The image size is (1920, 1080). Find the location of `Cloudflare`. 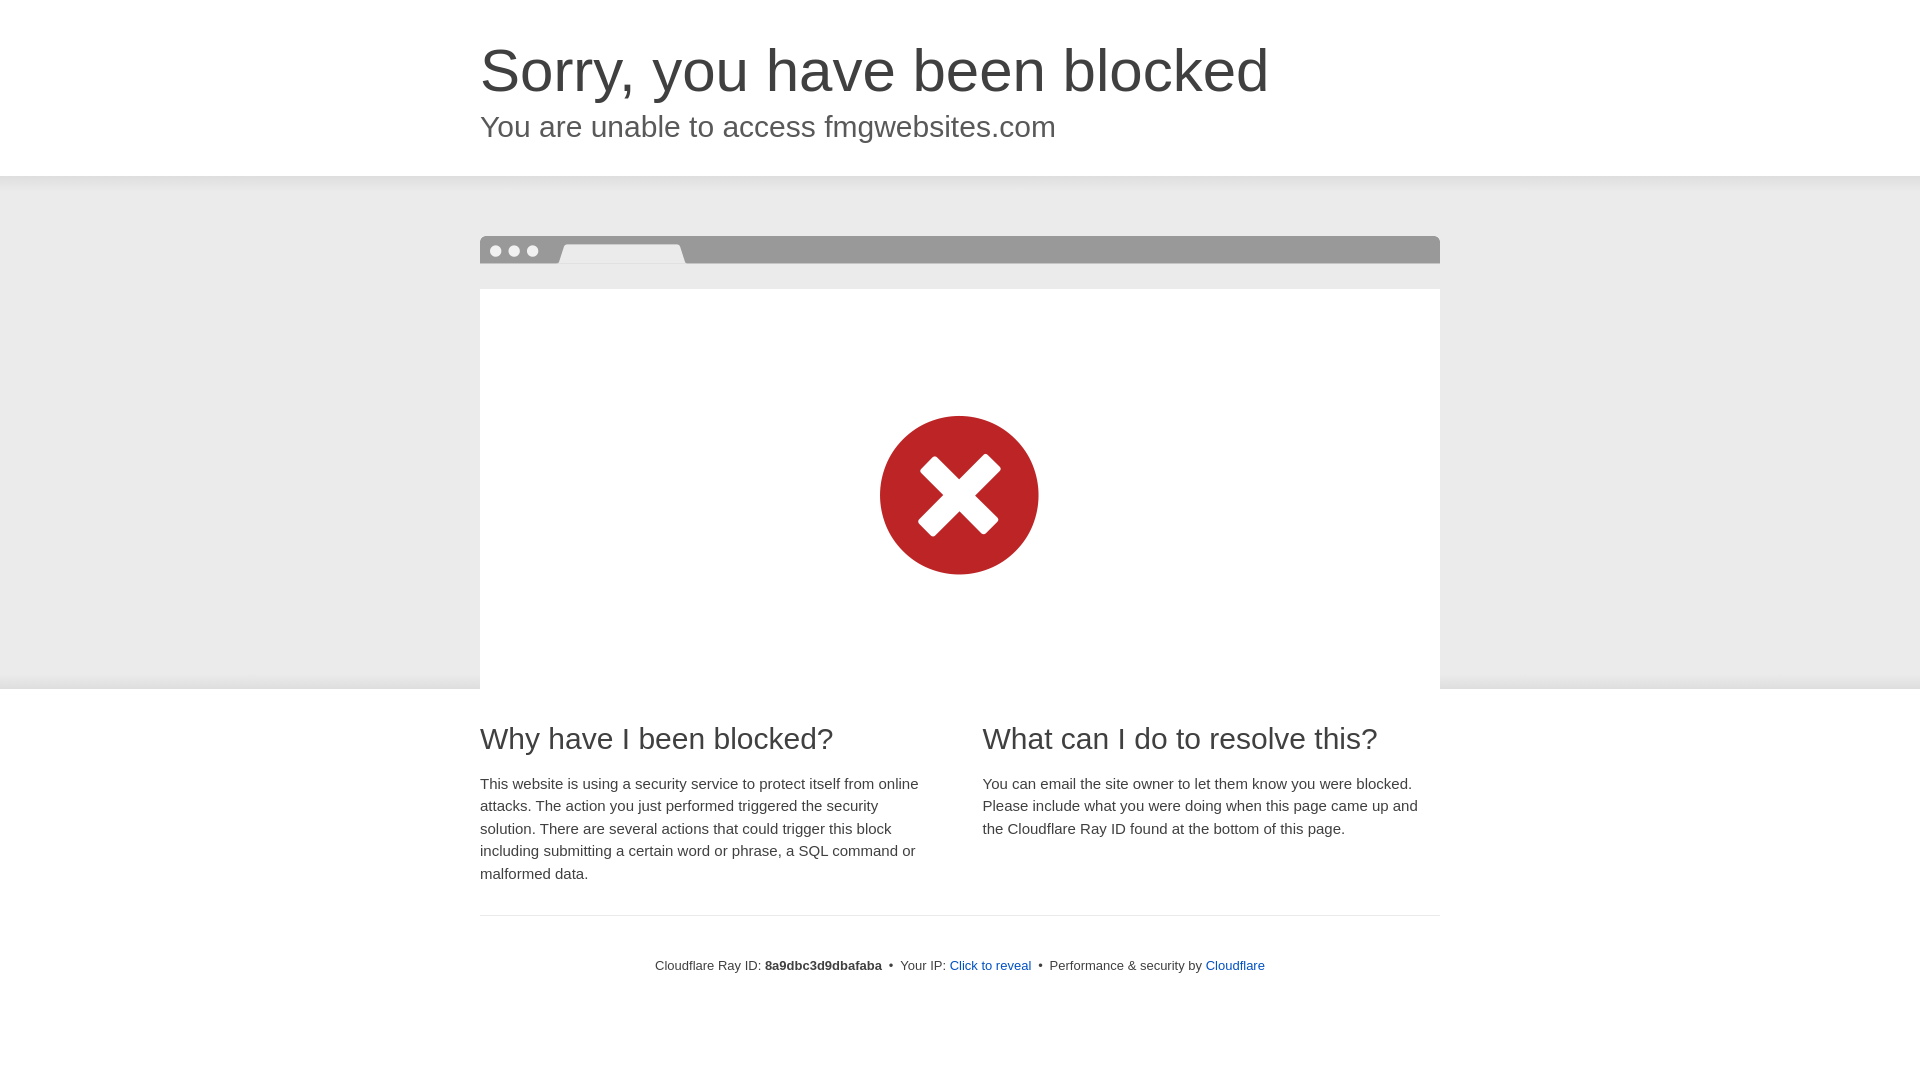

Cloudflare is located at coordinates (1235, 965).